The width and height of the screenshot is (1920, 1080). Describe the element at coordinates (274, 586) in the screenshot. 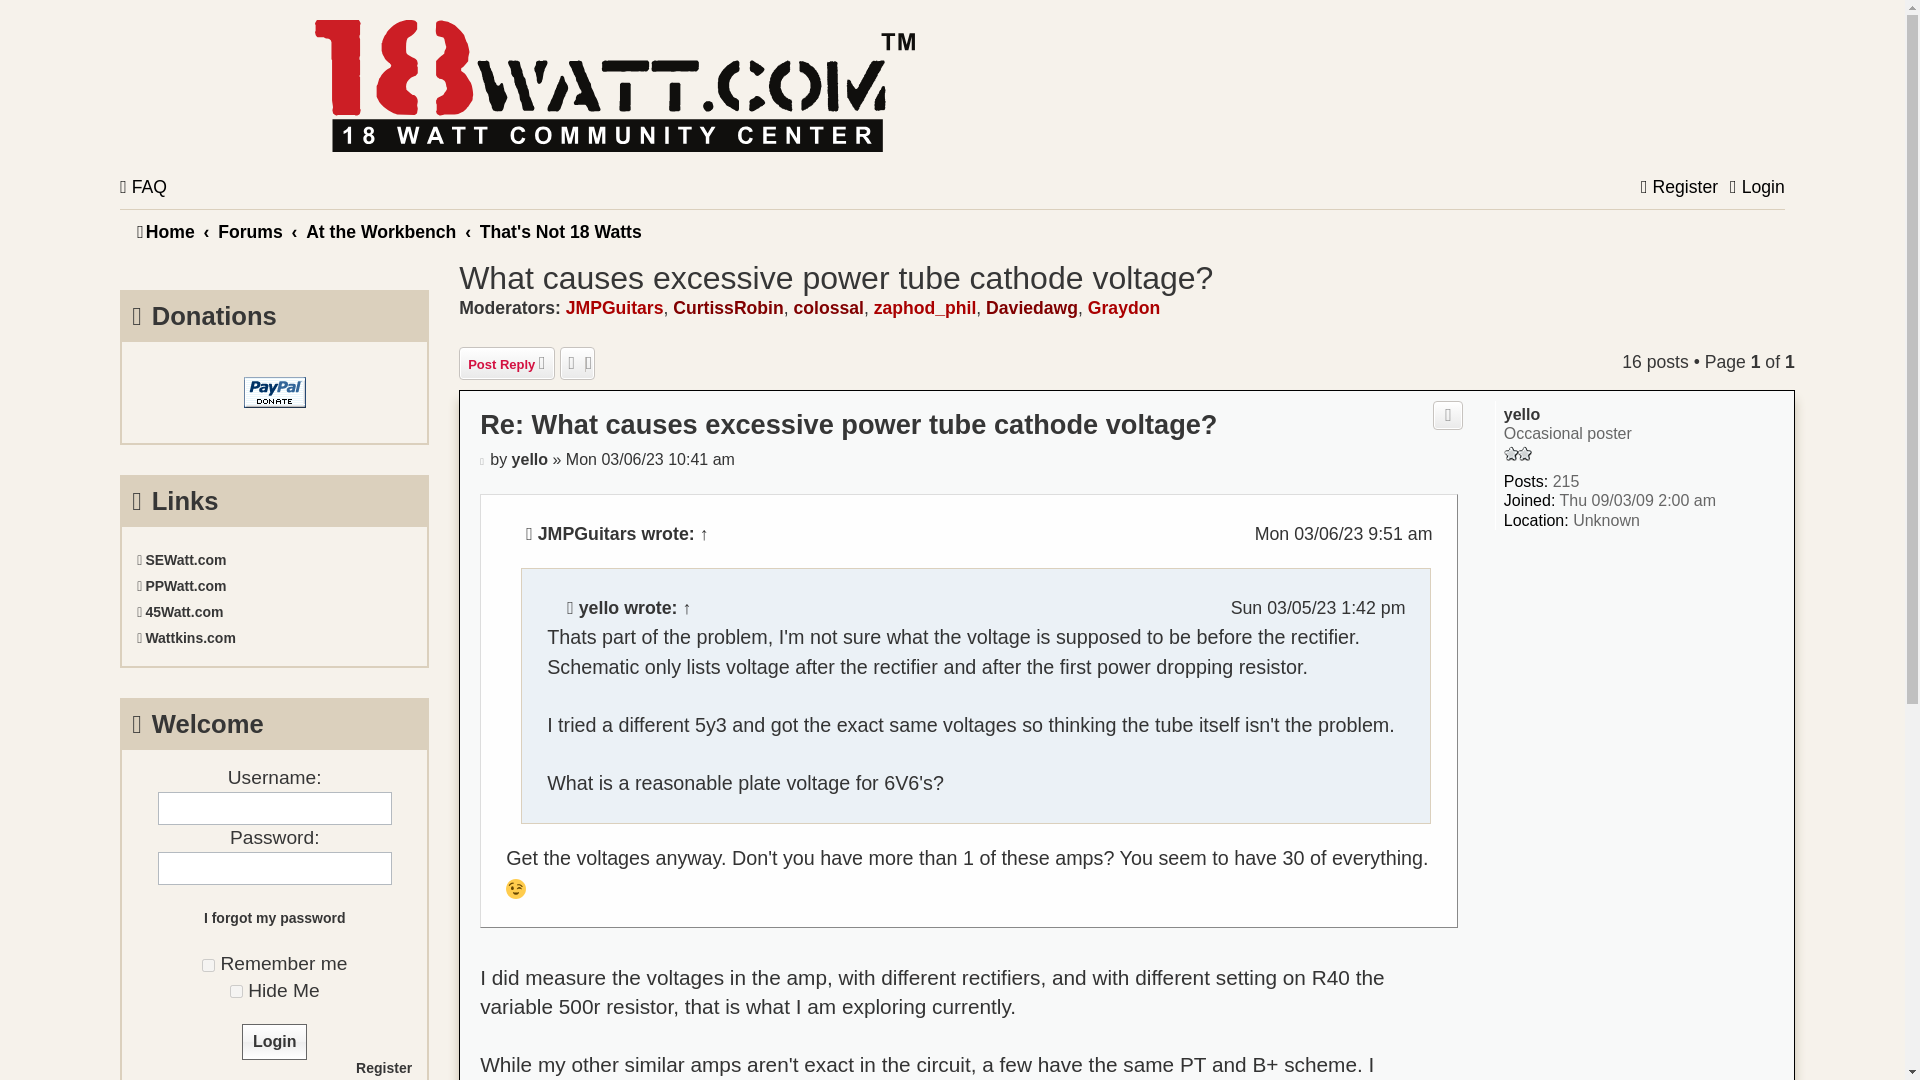

I see `PPWatt.com` at that location.